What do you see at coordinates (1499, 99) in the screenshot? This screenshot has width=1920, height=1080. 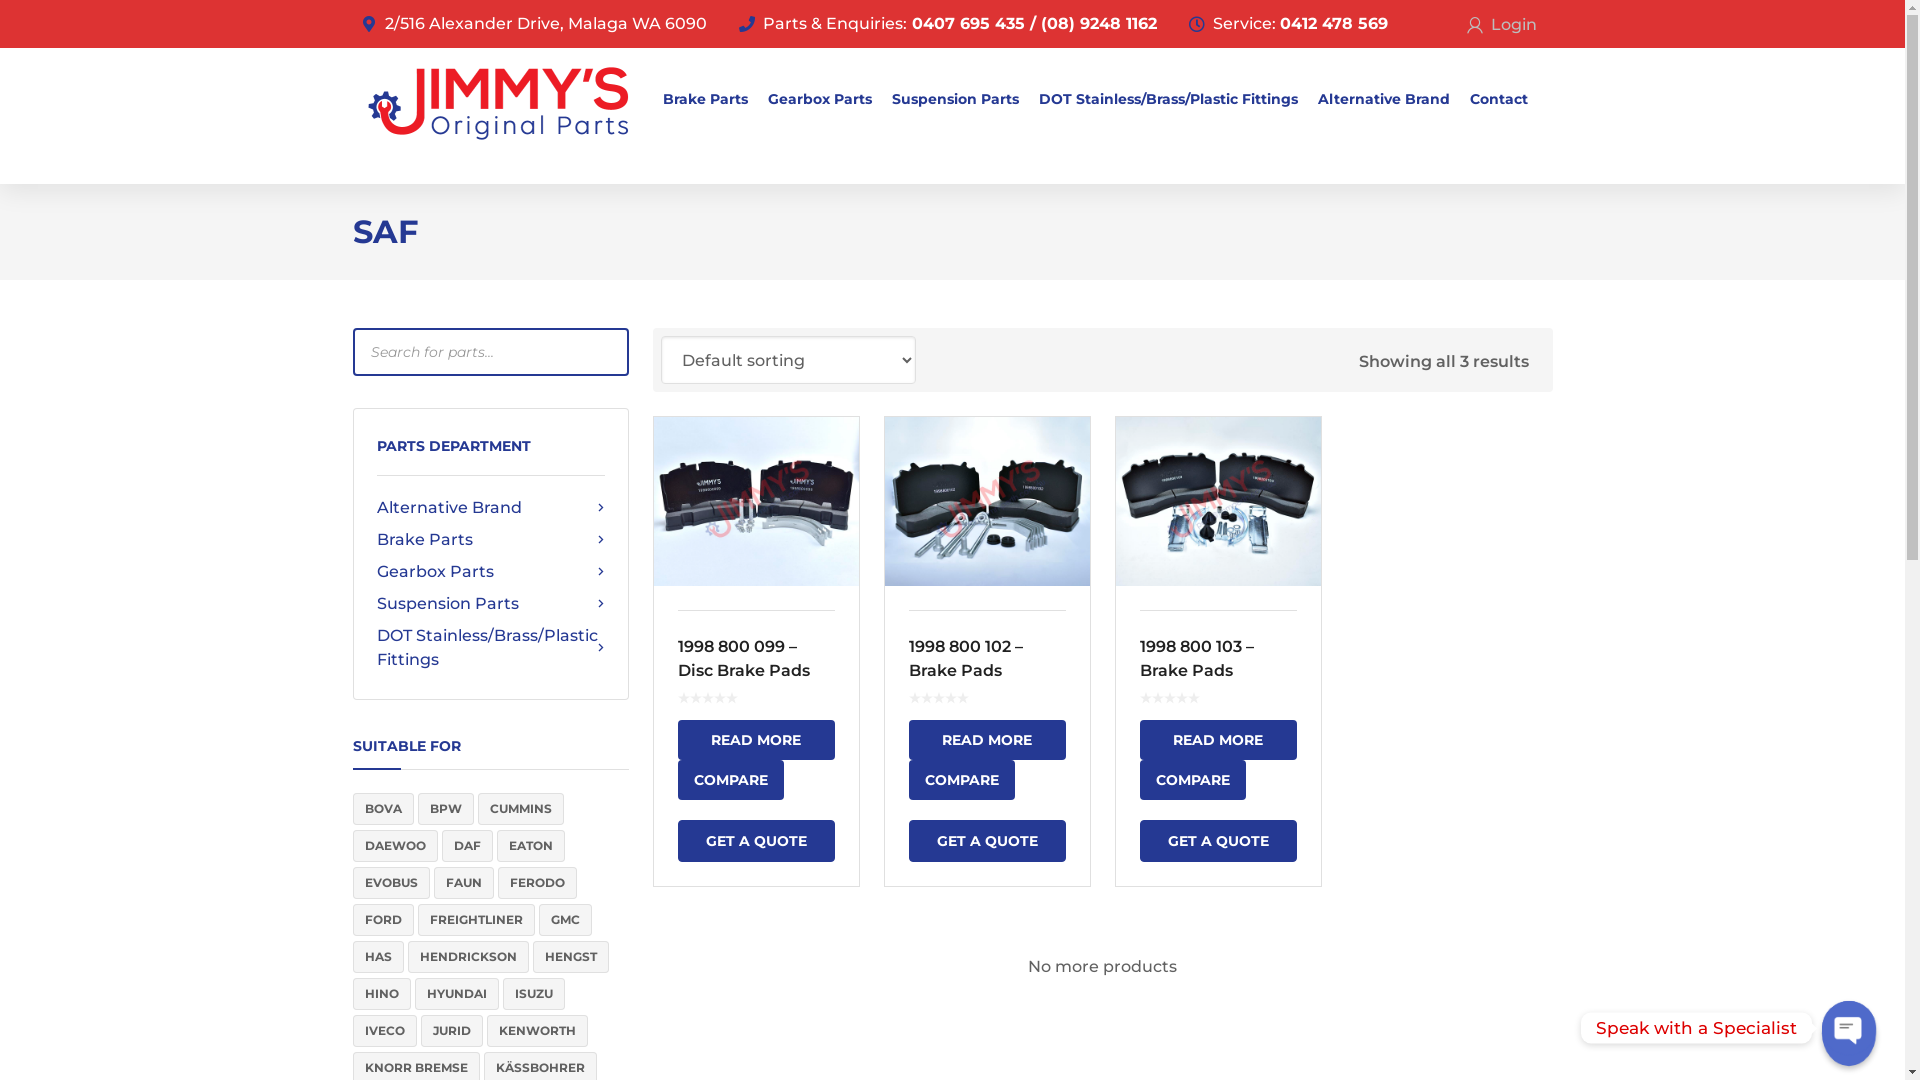 I see `Contact` at bounding box center [1499, 99].